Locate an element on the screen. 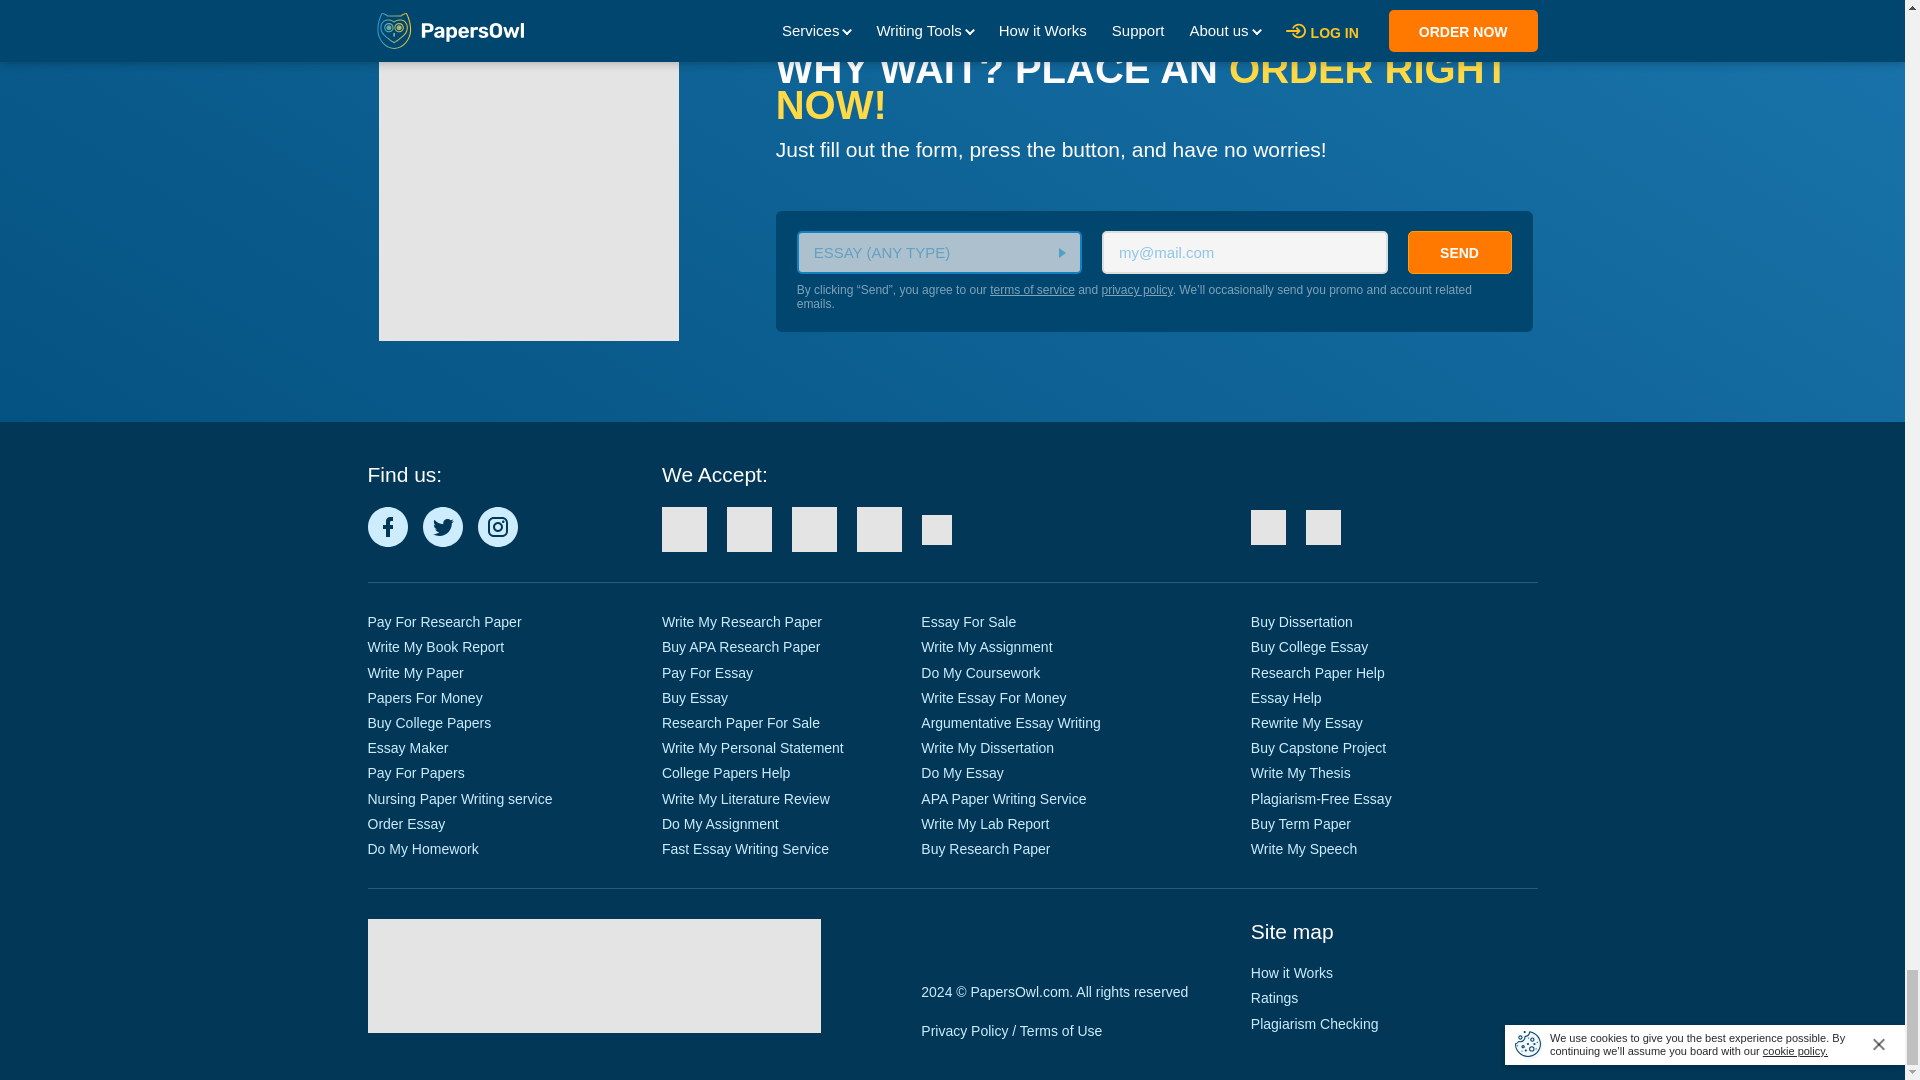 This screenshot has width=1920, height=1080. Quality essay writing service in UK is located at coordinates (1322, 527).